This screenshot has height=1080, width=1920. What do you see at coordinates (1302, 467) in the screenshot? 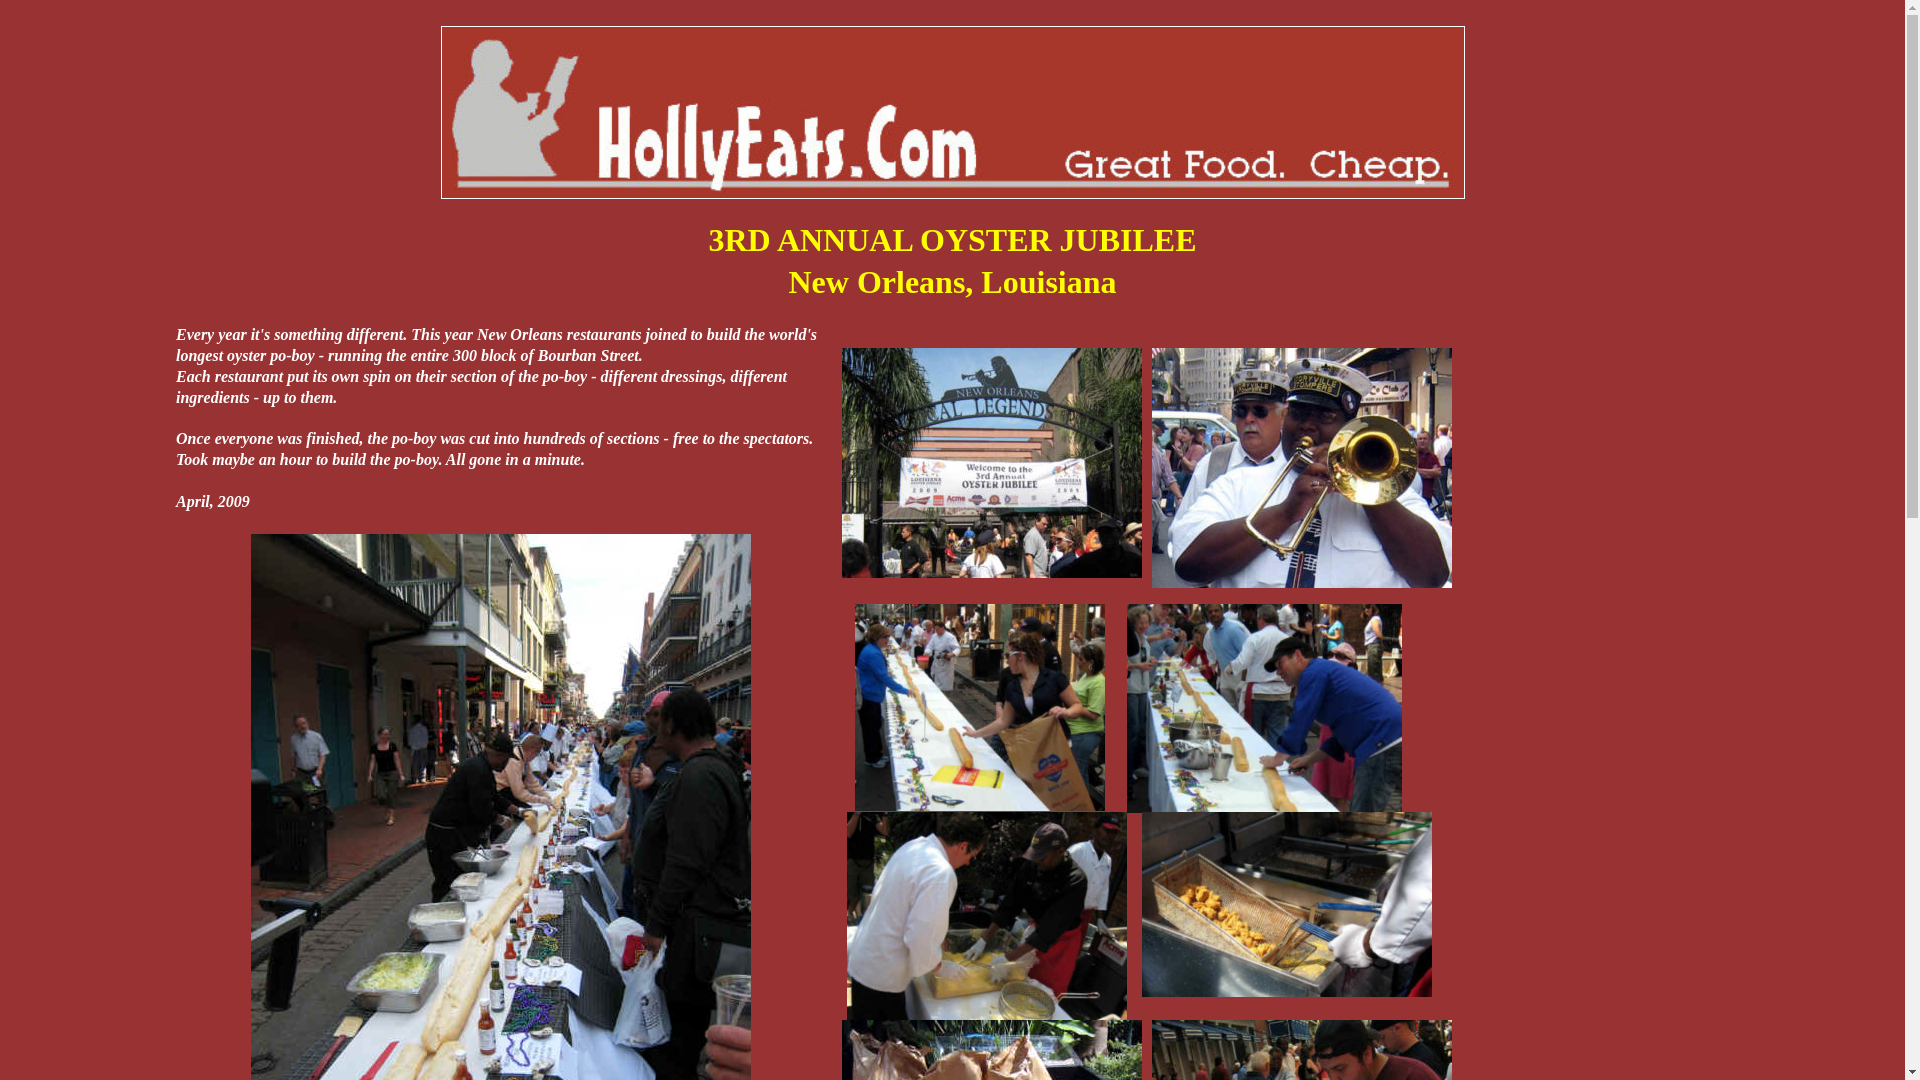
I see `OysterJubilee-LineBandTrombone` at bounding box center [1302, 467].